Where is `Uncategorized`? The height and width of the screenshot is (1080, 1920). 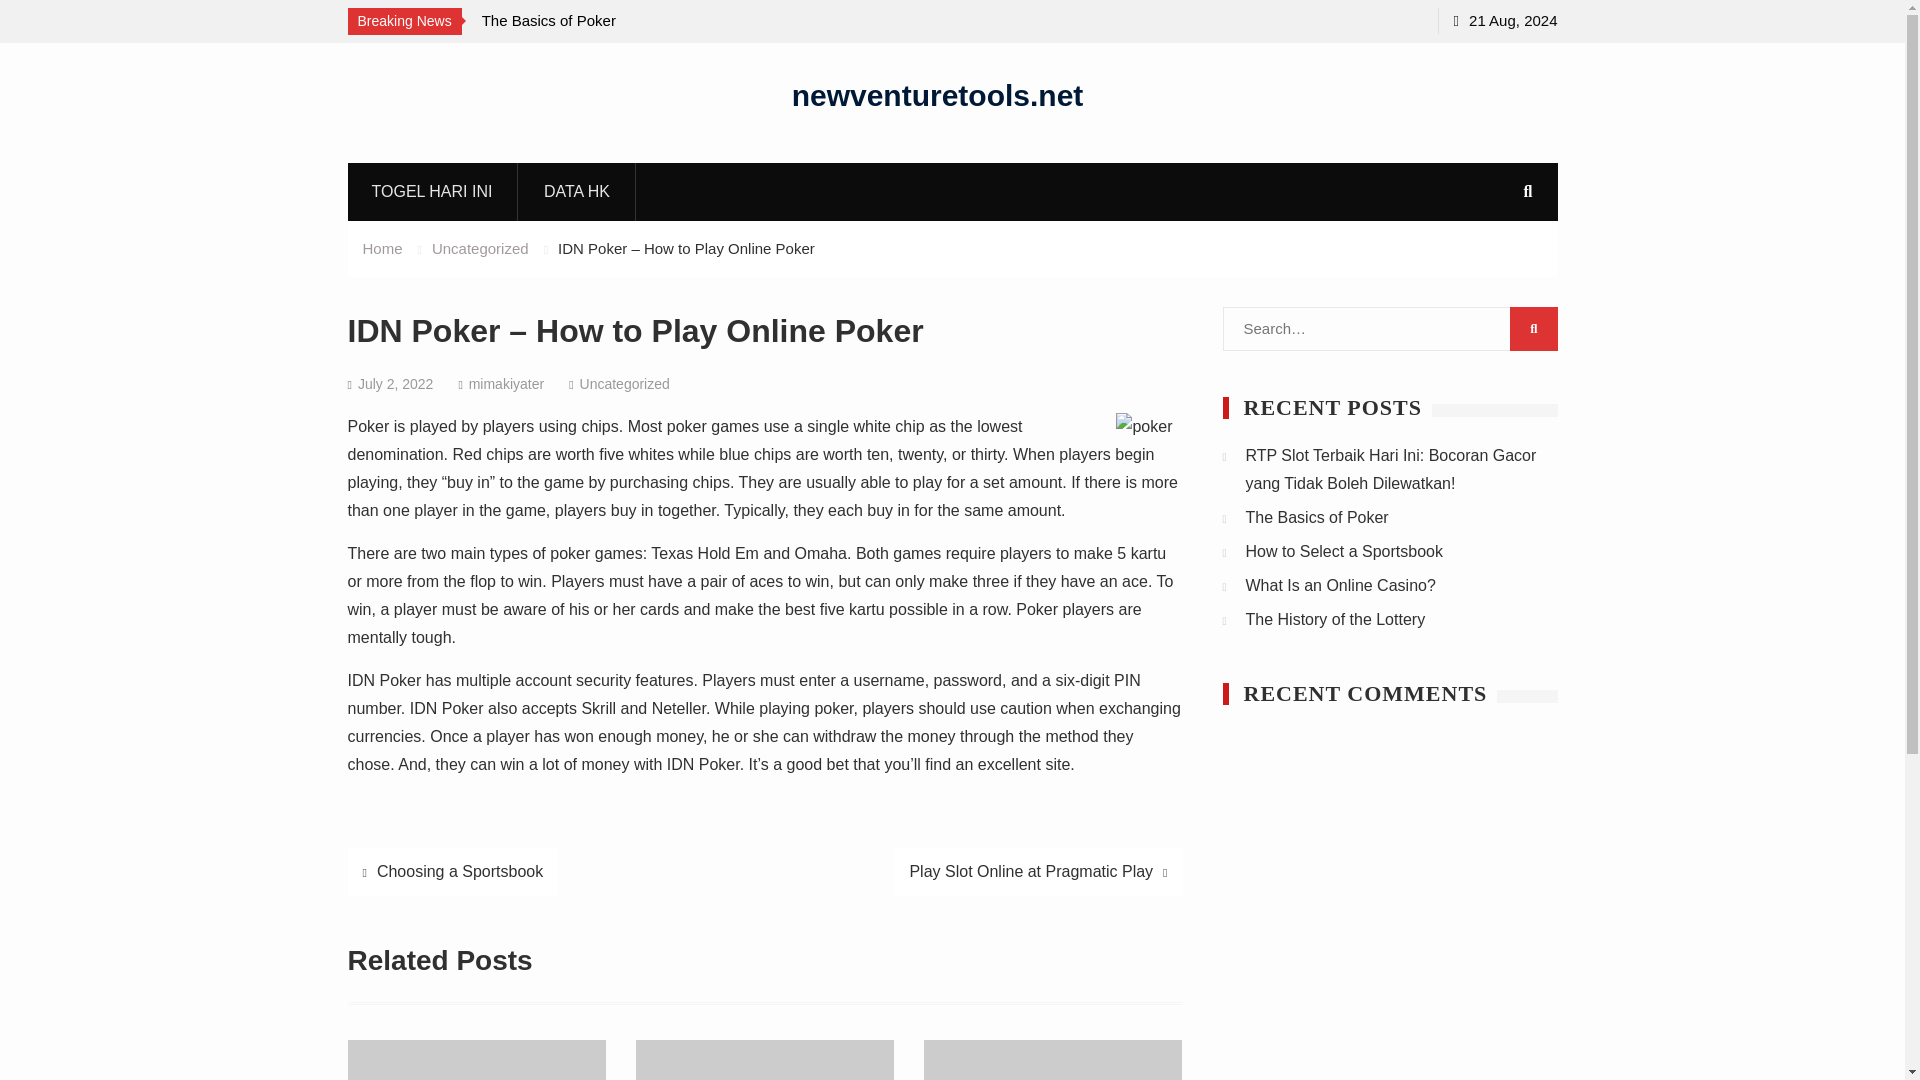
Uncategorized is located at coordinates (480, 248).